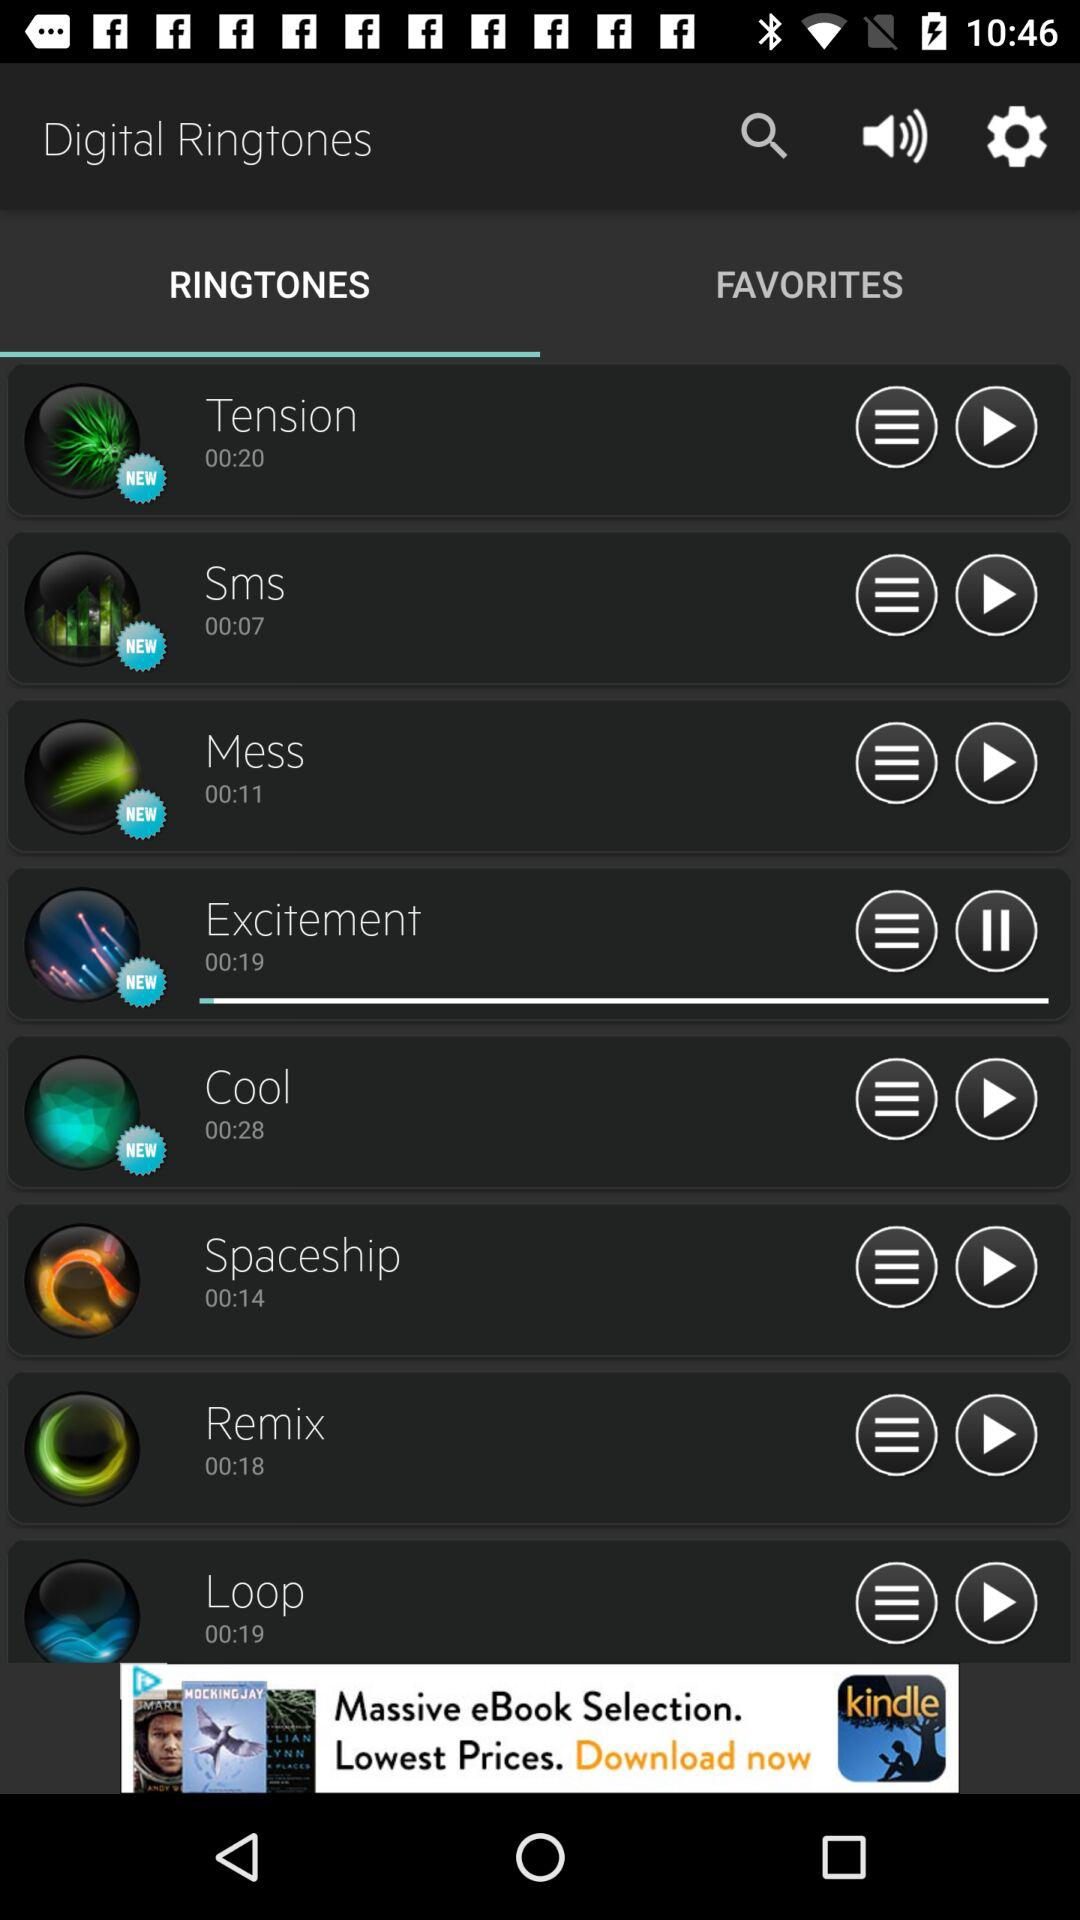 This screenshot has height=1920, width=1080. What do you see at coordinates (896, 428) in the screenshot?
I see `see more` at bounding box center [896, 428].